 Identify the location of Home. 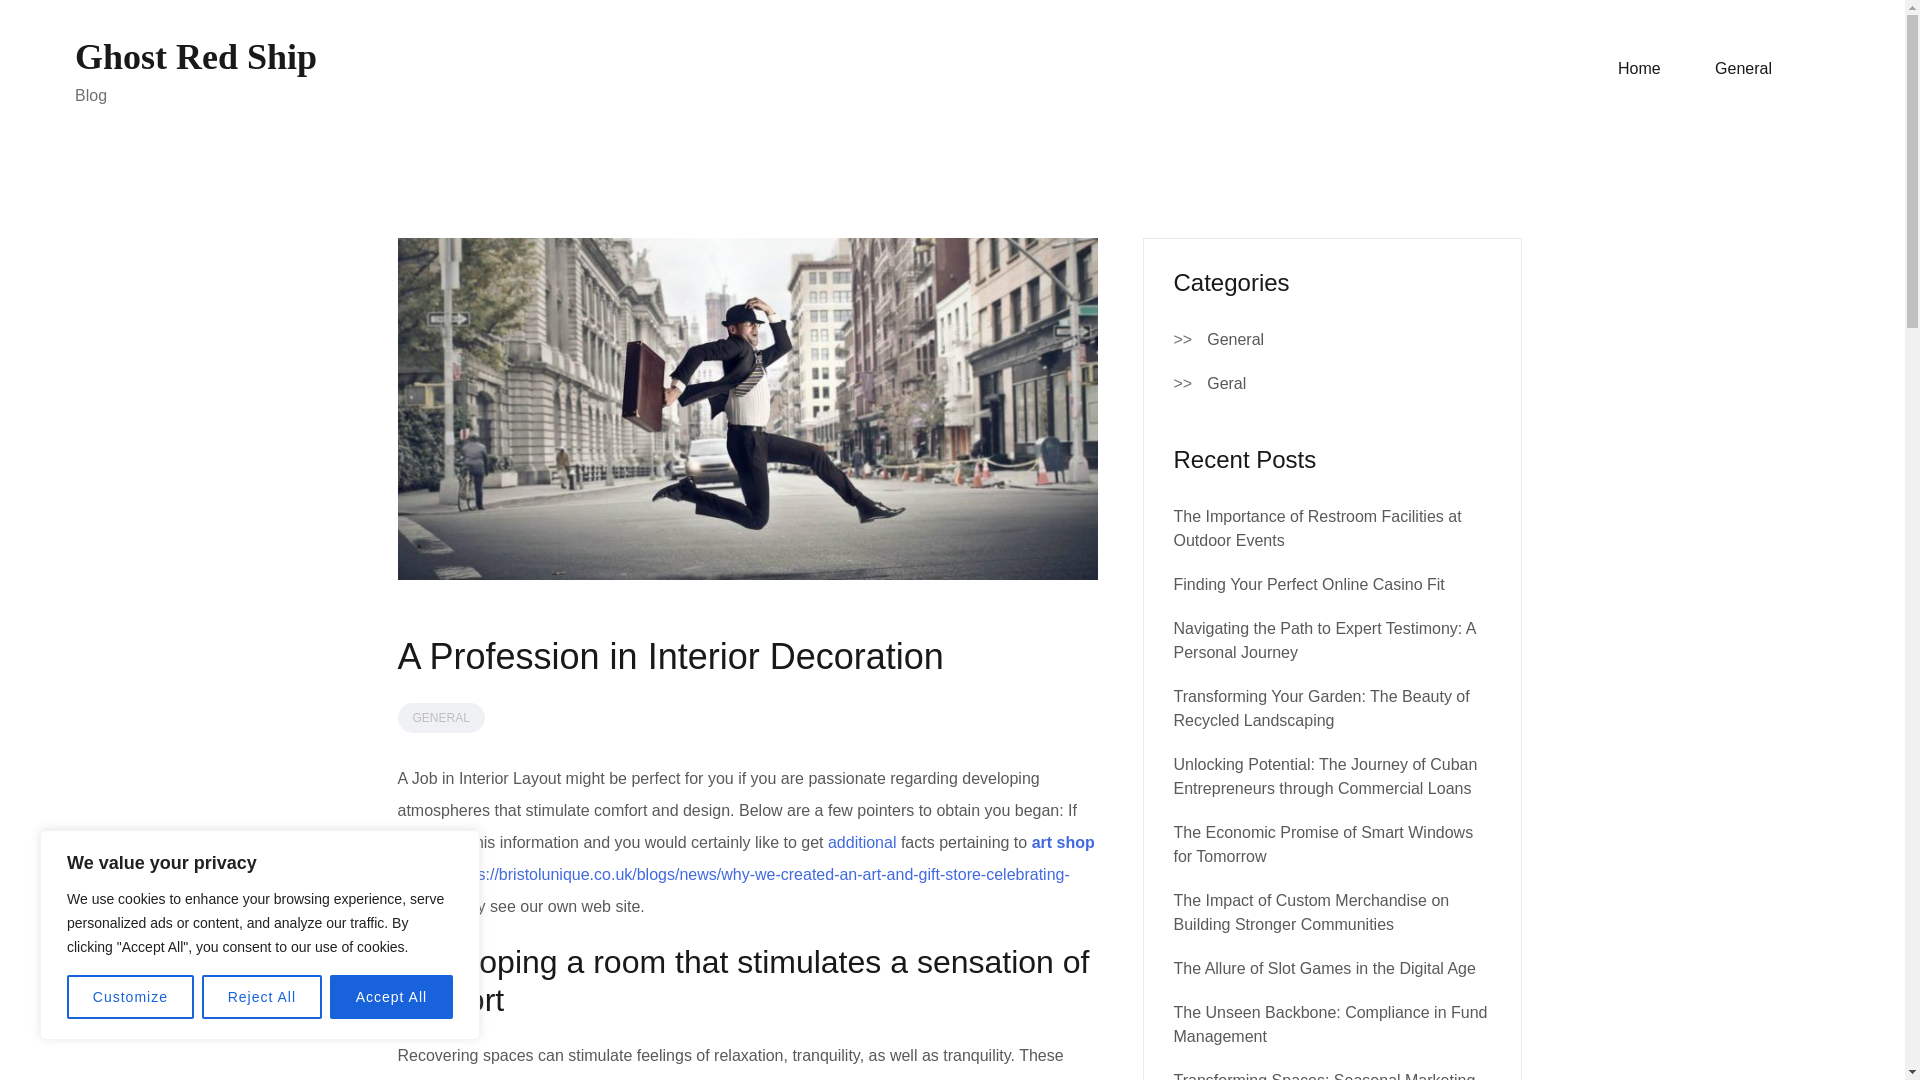
(1639, 69).